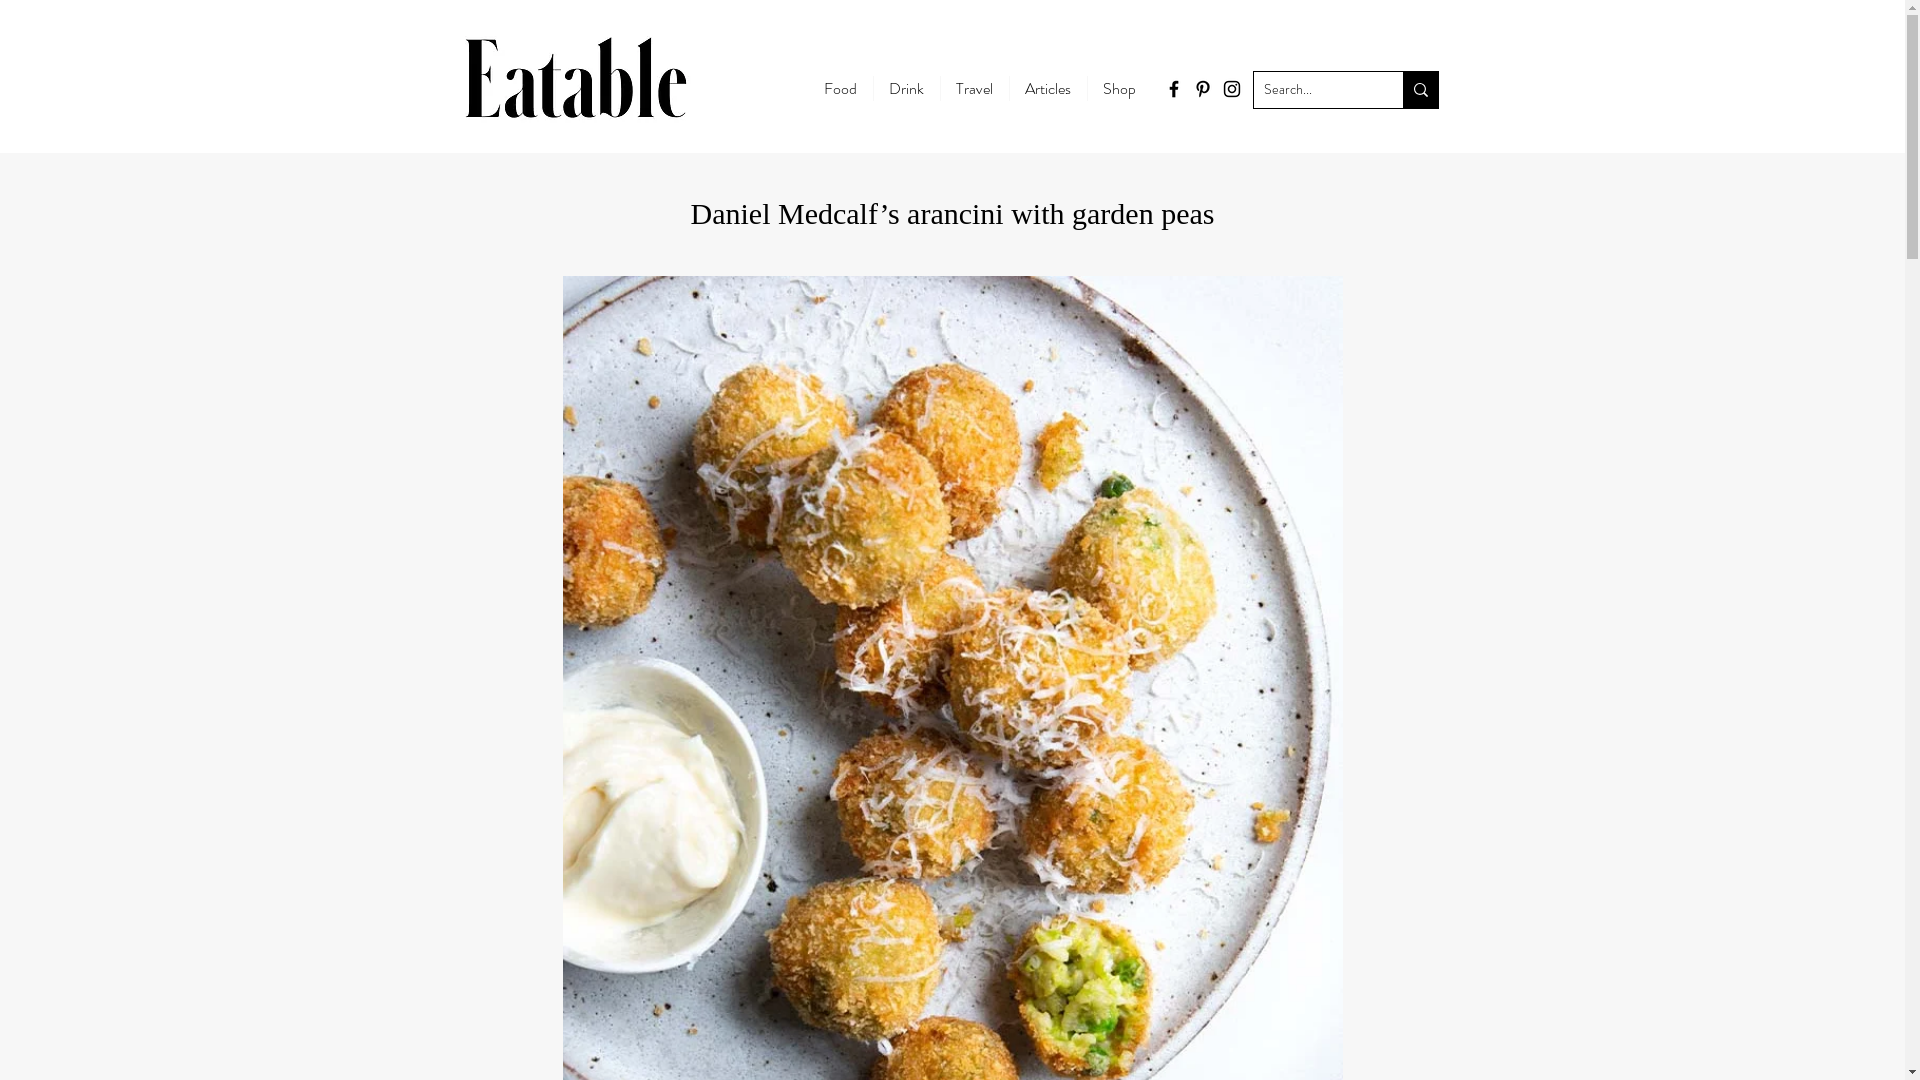 The width and height of the screenshot is (1920, 1080). What do you see at coordinates (974, 88) in the screenshot?
I see `Travel` at bounding box center [974, 88].